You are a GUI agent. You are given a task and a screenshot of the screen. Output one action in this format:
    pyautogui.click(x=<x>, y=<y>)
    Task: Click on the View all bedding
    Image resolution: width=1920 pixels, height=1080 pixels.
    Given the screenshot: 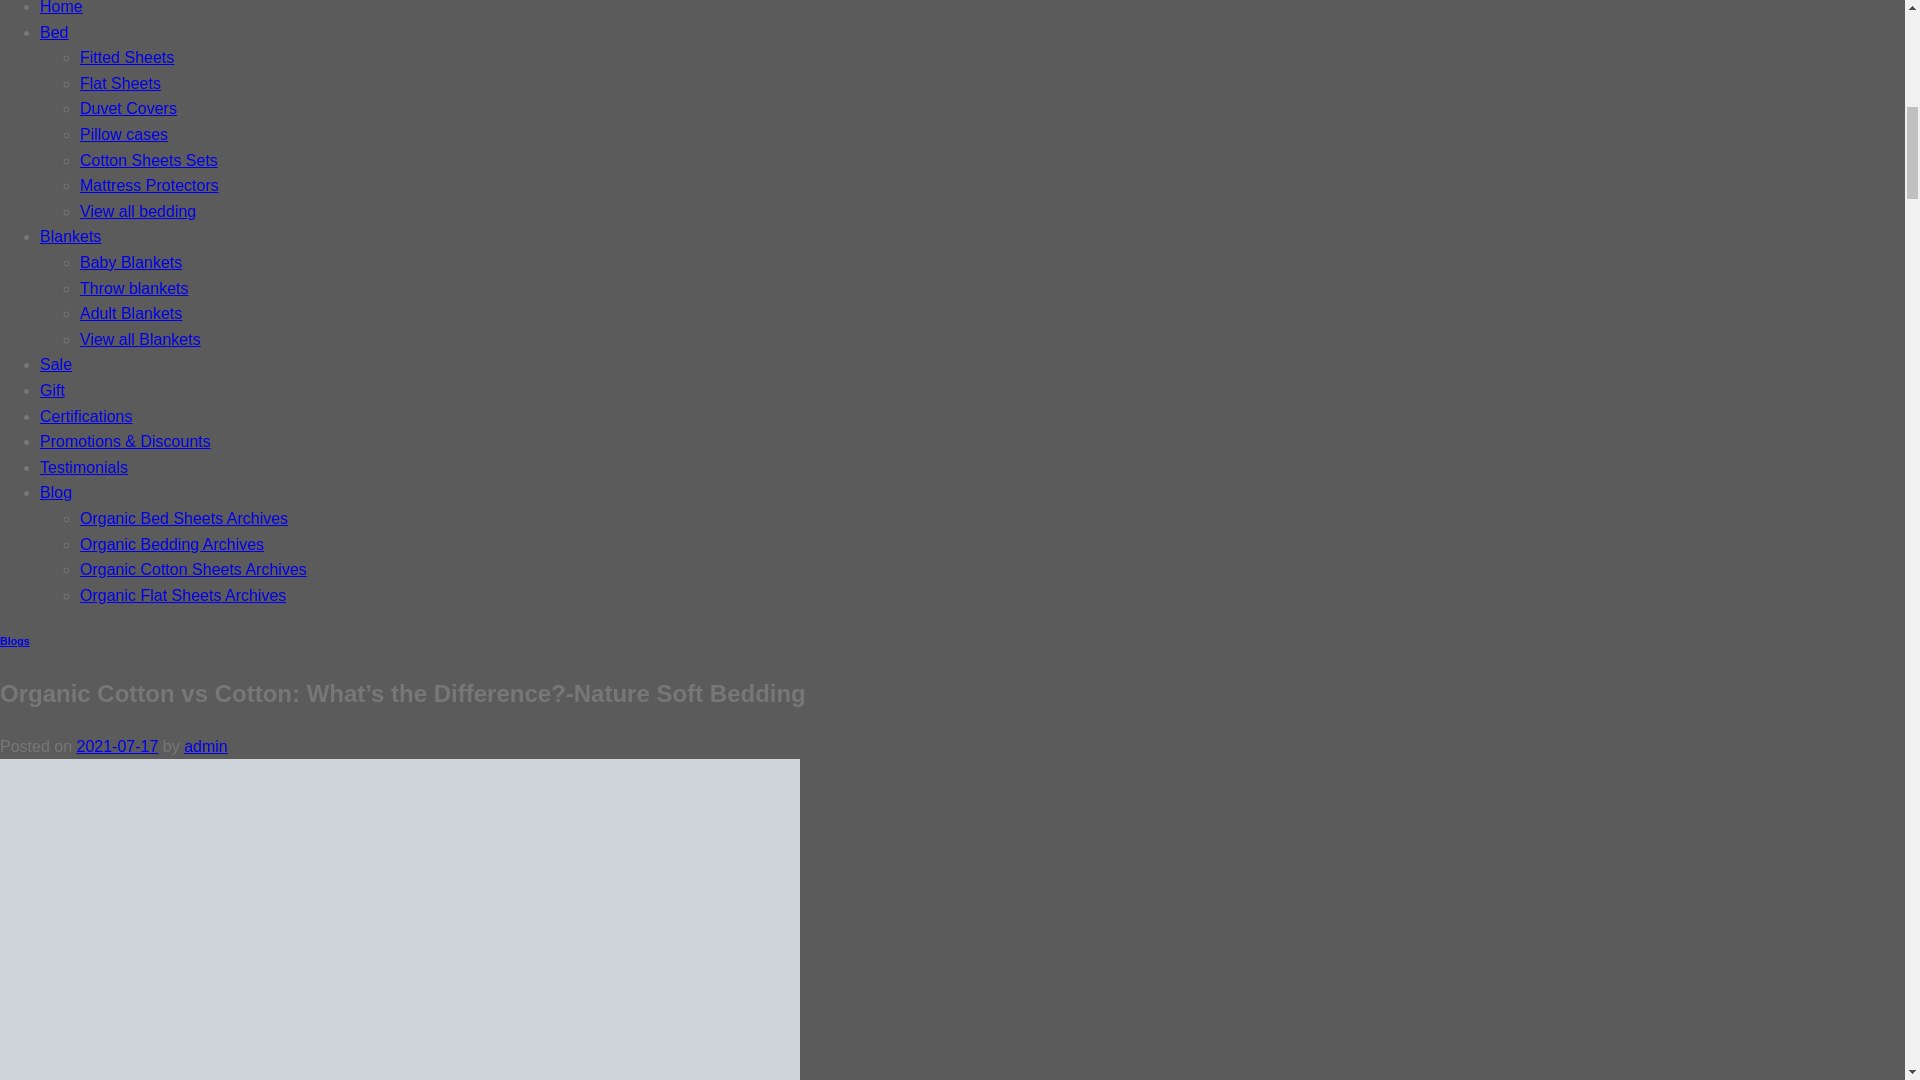 What is the action you would take?
    pyautogui.click(x=138, y=212)
    